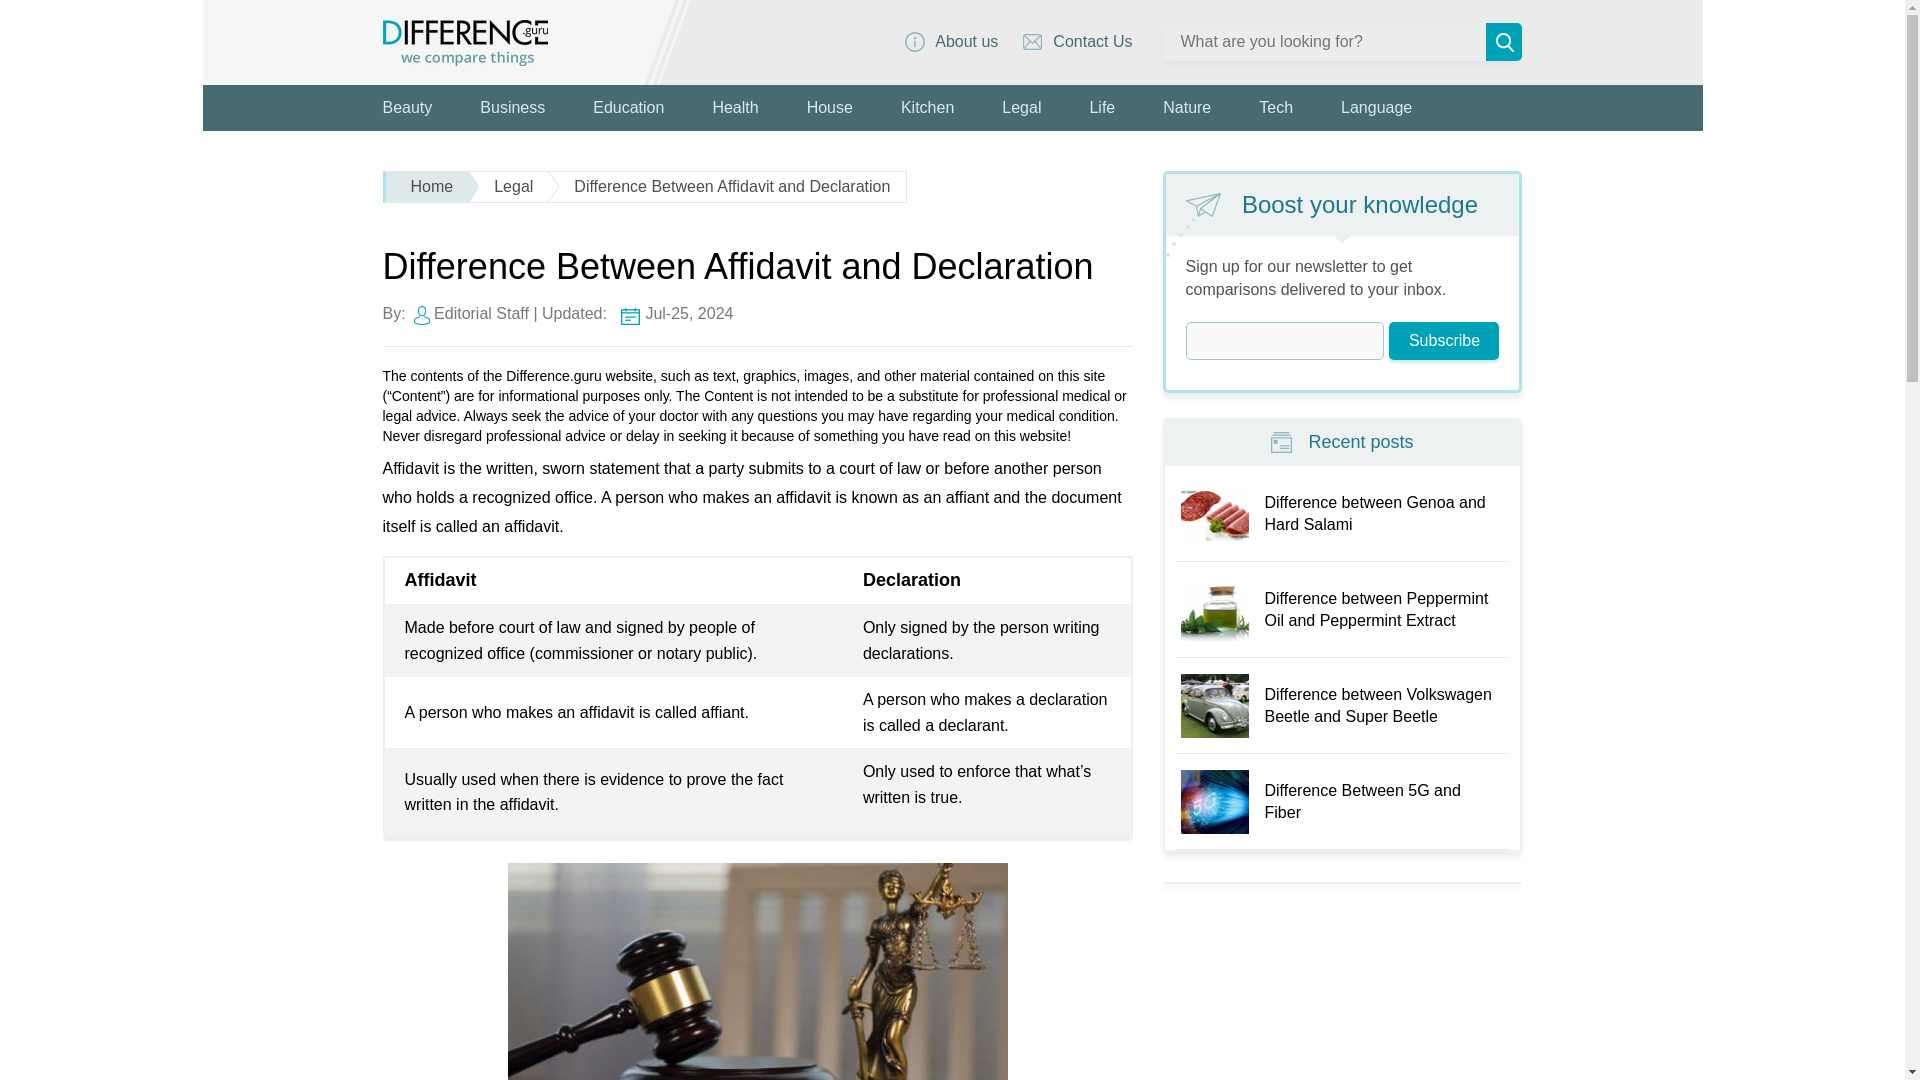 The width and height of the screenshot is (1920, 1080). I want to click on Education, so click(628, 108).